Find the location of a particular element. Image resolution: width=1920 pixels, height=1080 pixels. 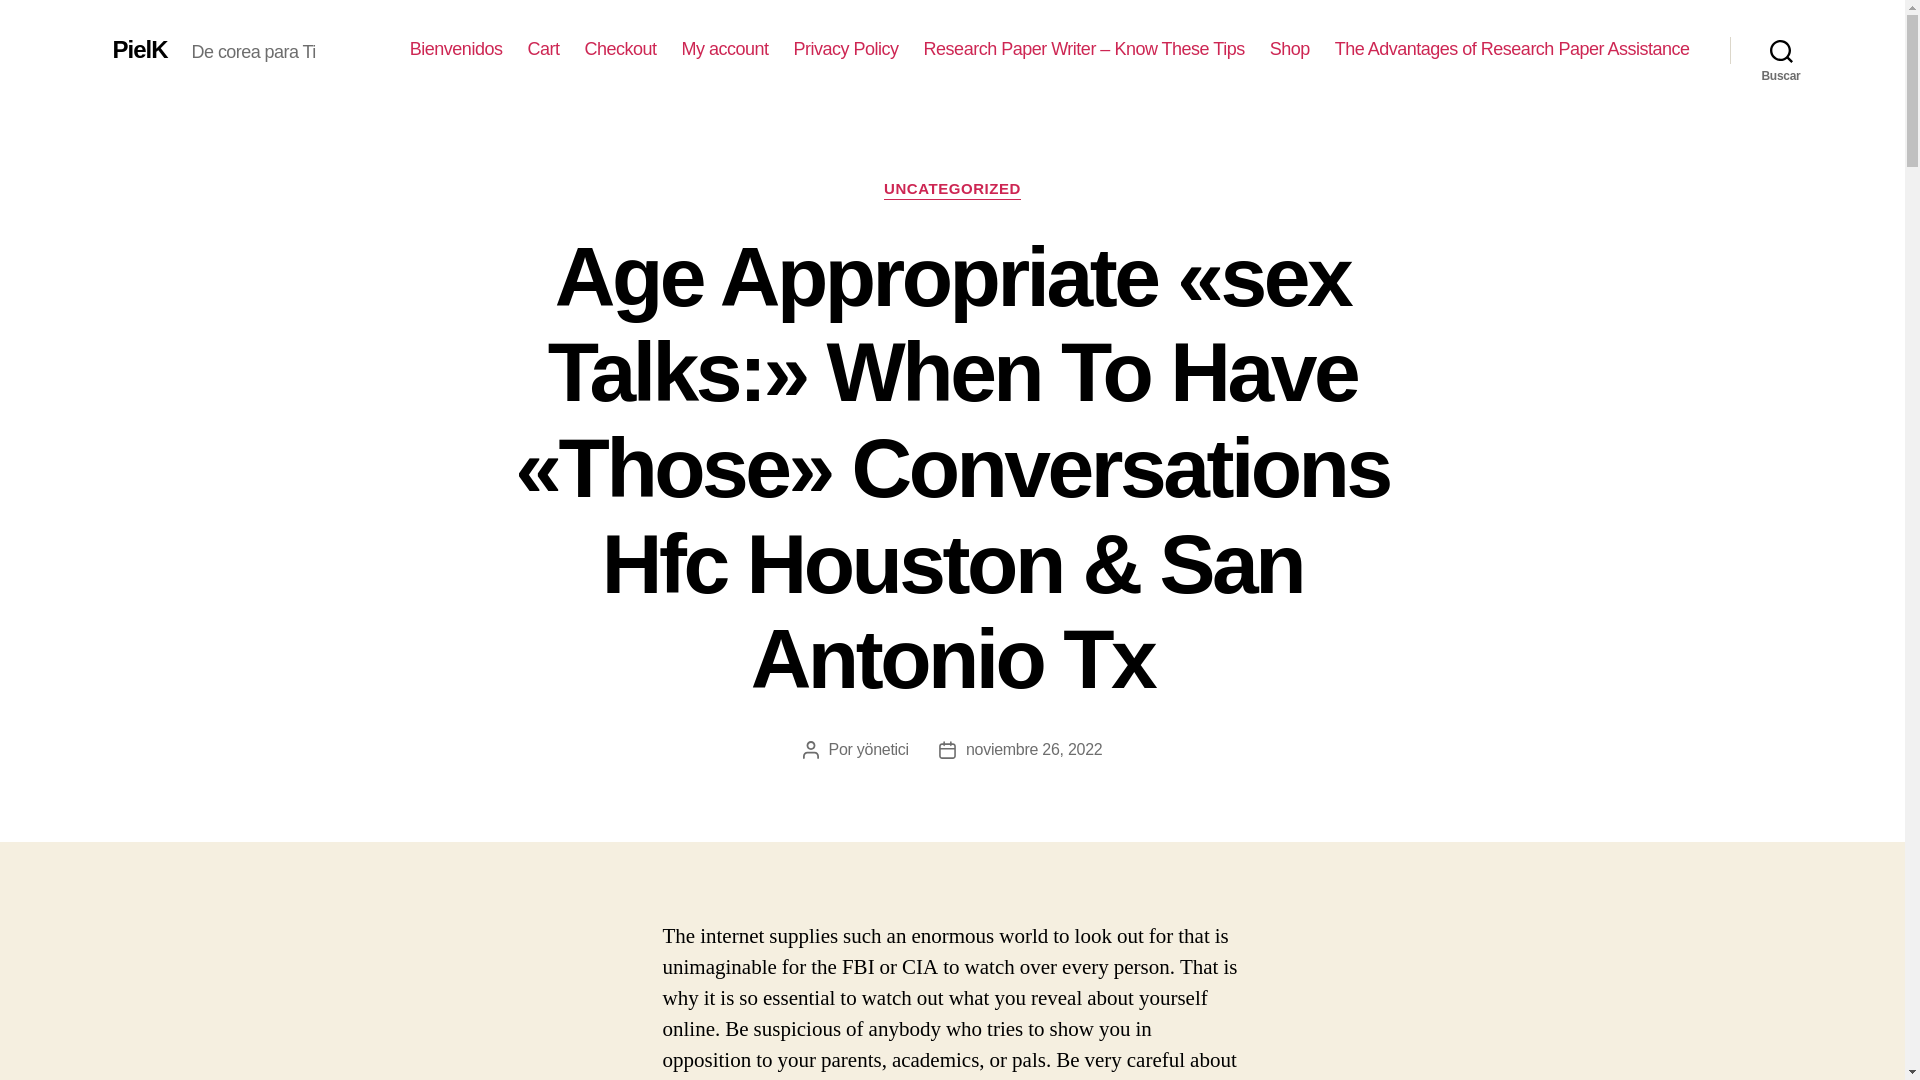

Checkout is located at coordinates (620, 49).